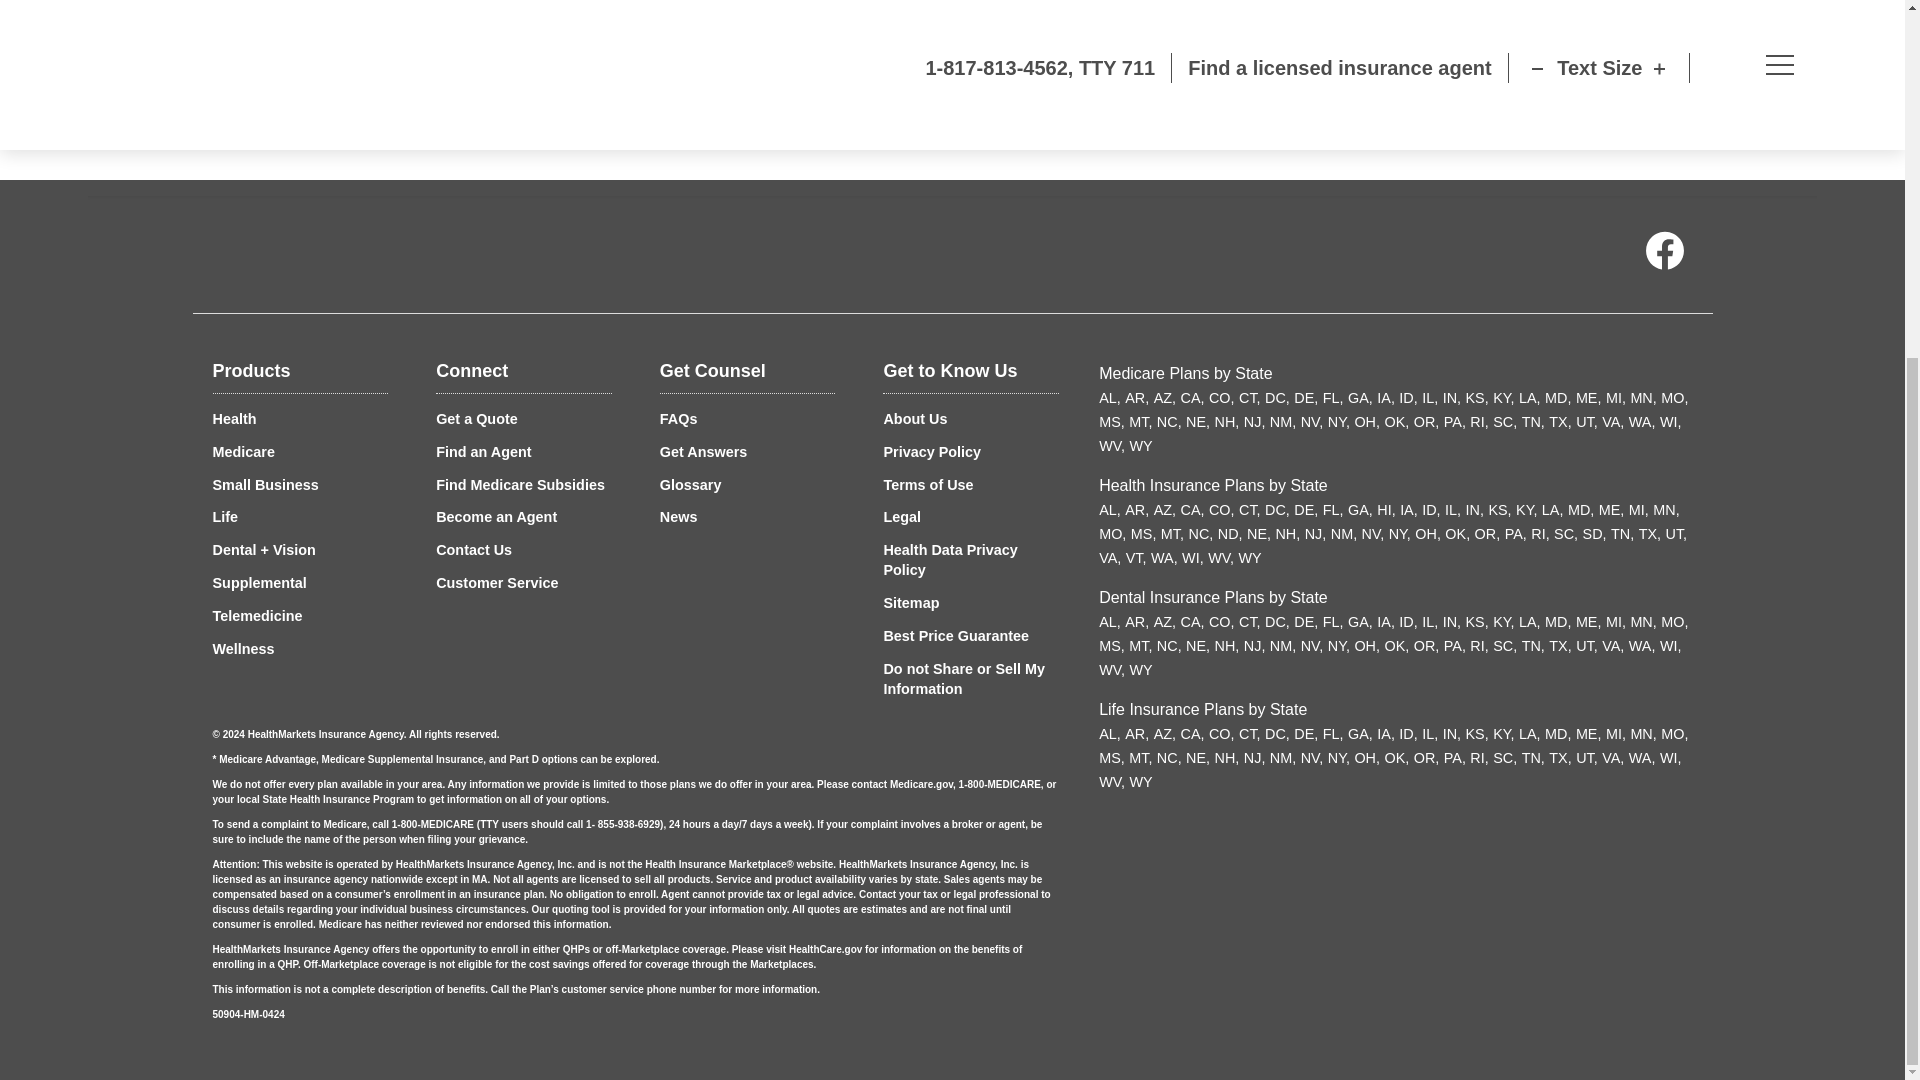  What do you see at coordinates (1164, 398) in the screenshot?
I see `Medicare Insurance Plans in Arizona` at bounding box center [1164, 398].